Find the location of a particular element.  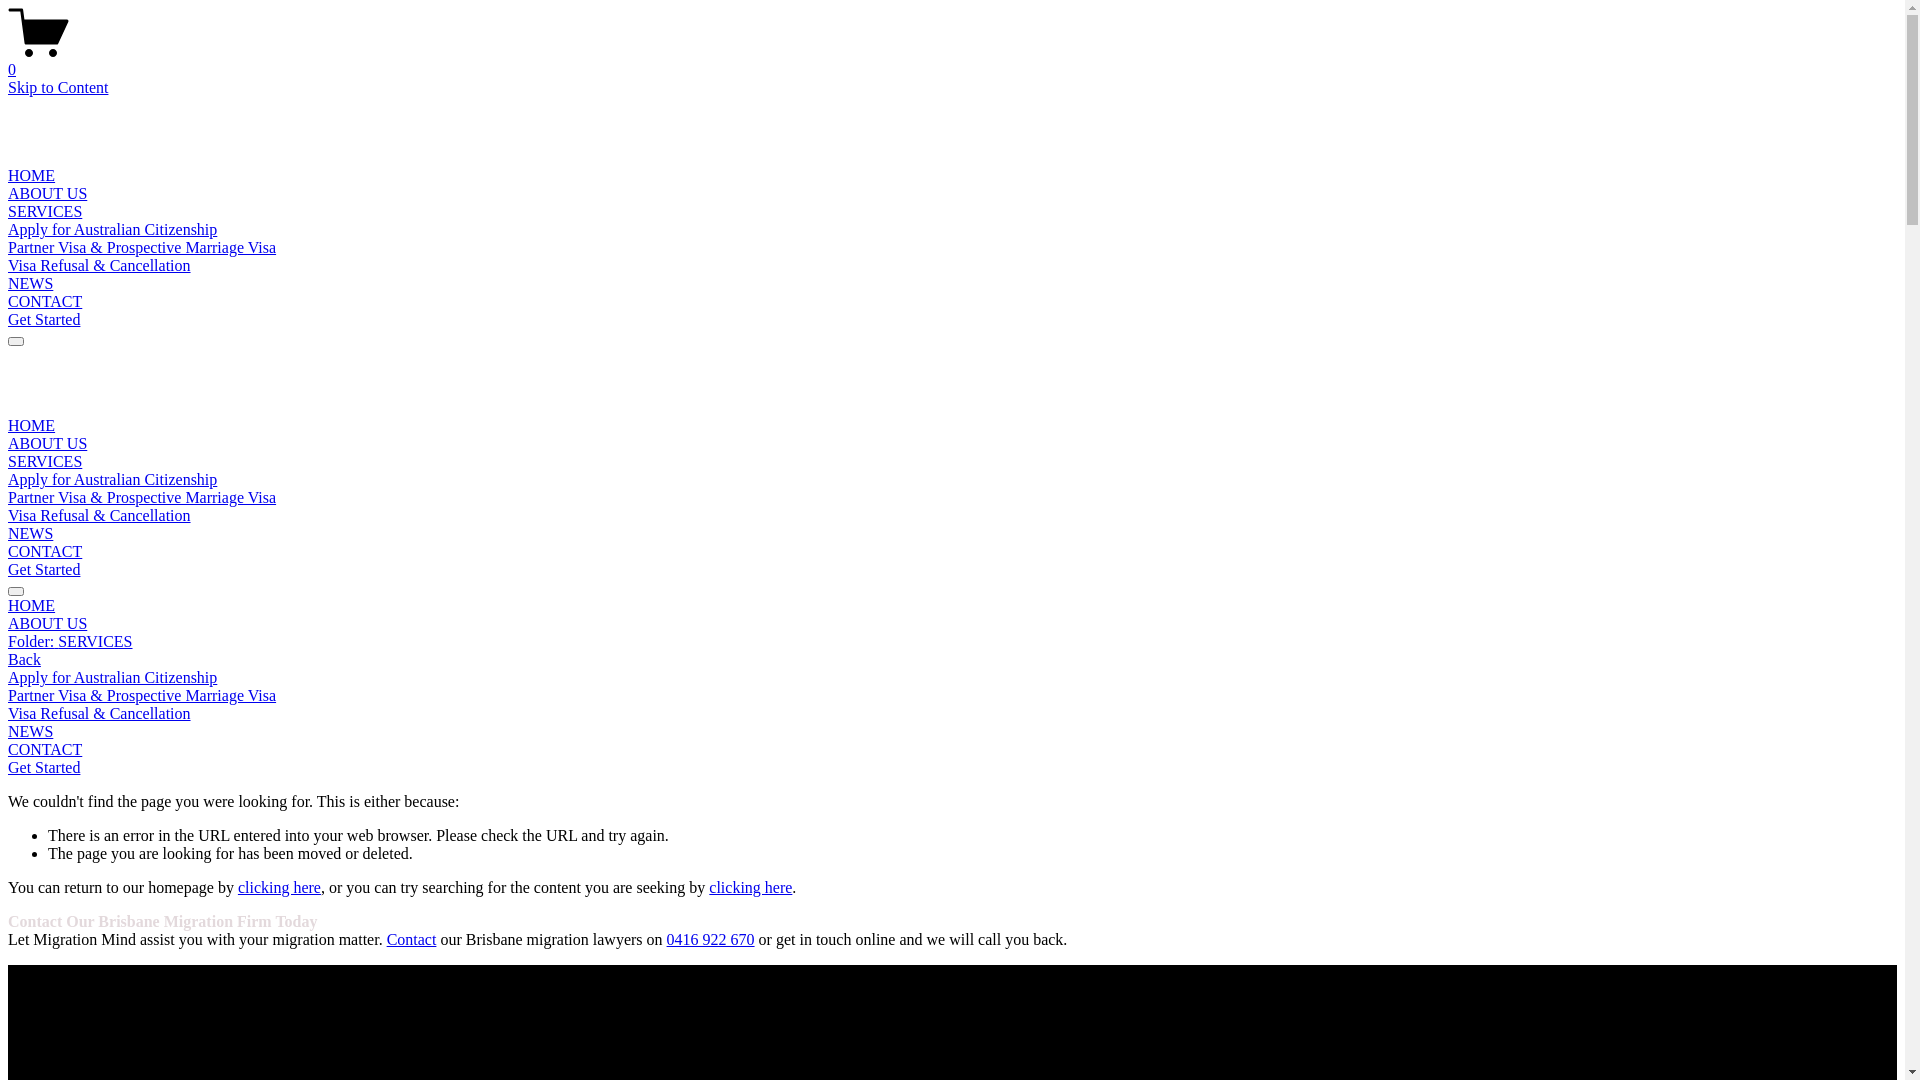

Get Started is located at coordinates (44, 570).